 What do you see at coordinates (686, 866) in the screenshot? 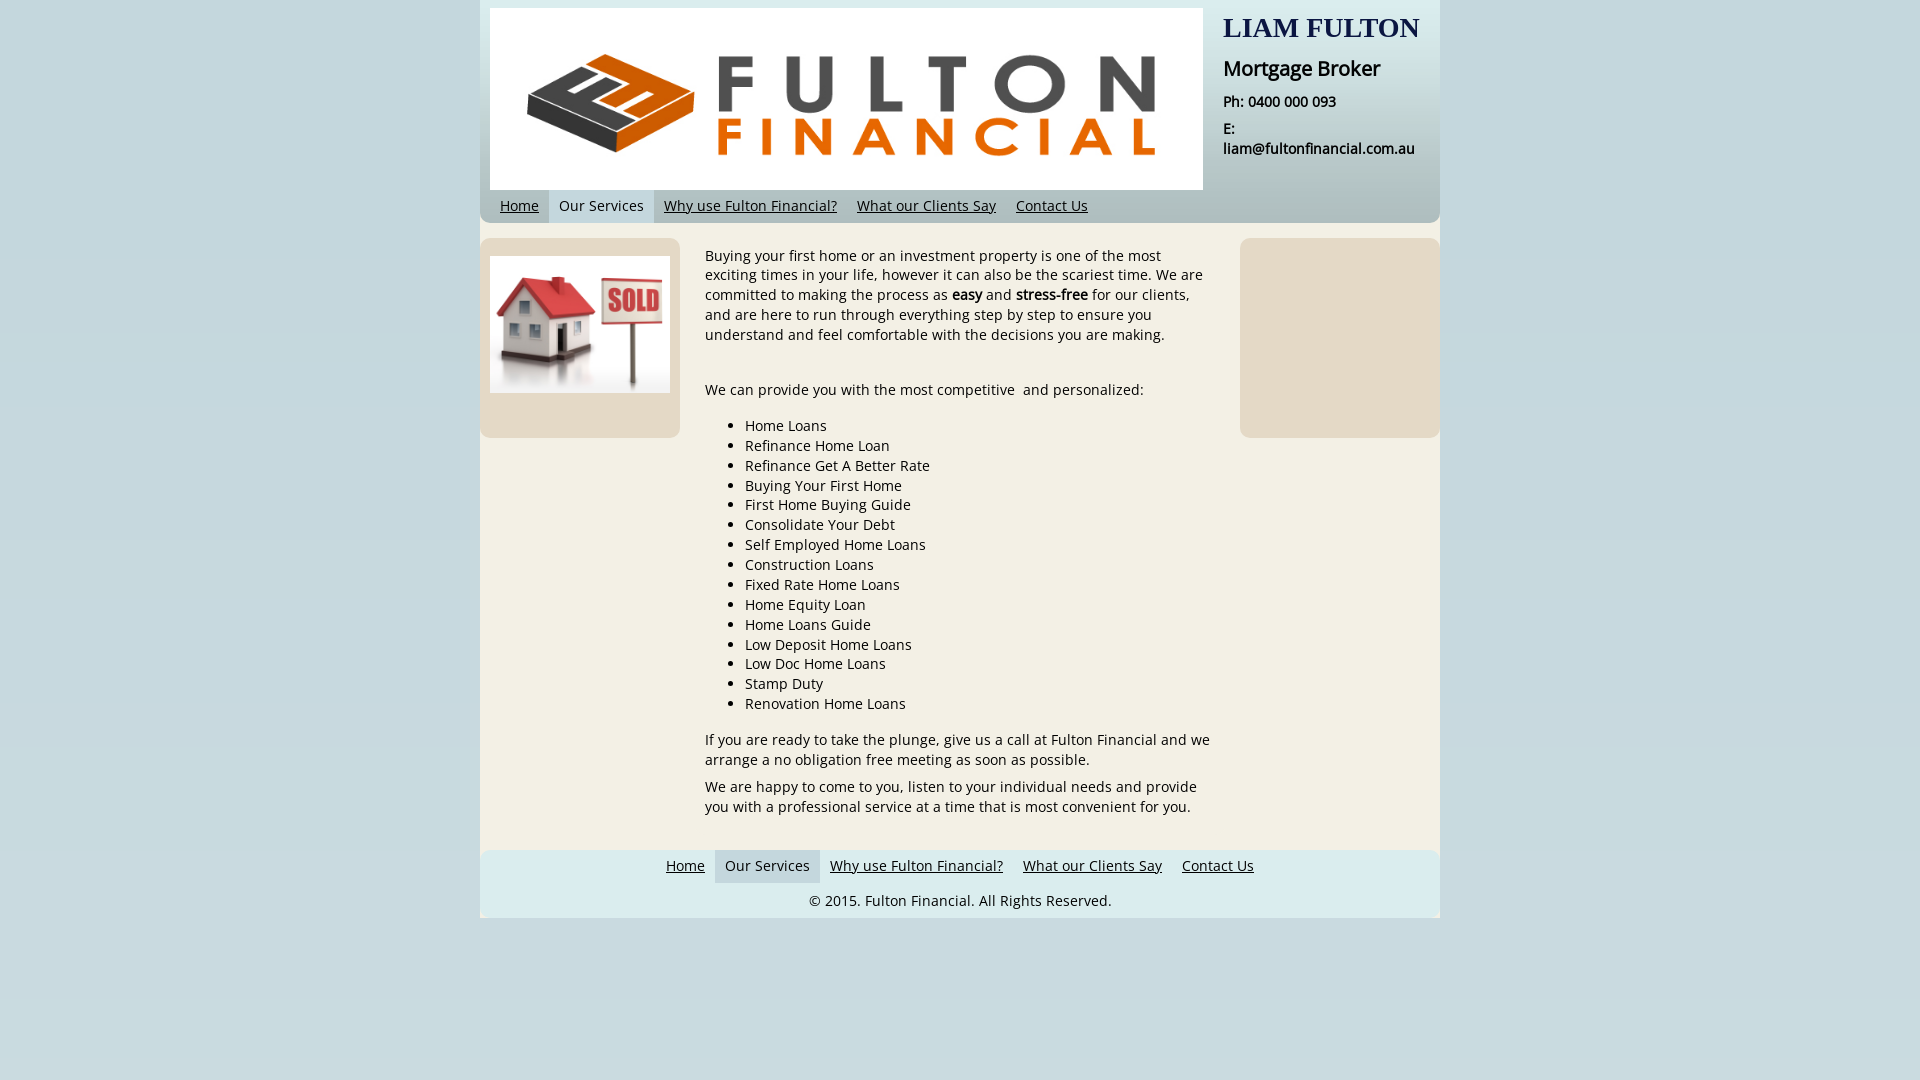
I see `Home` at bounding box center [686, 866].